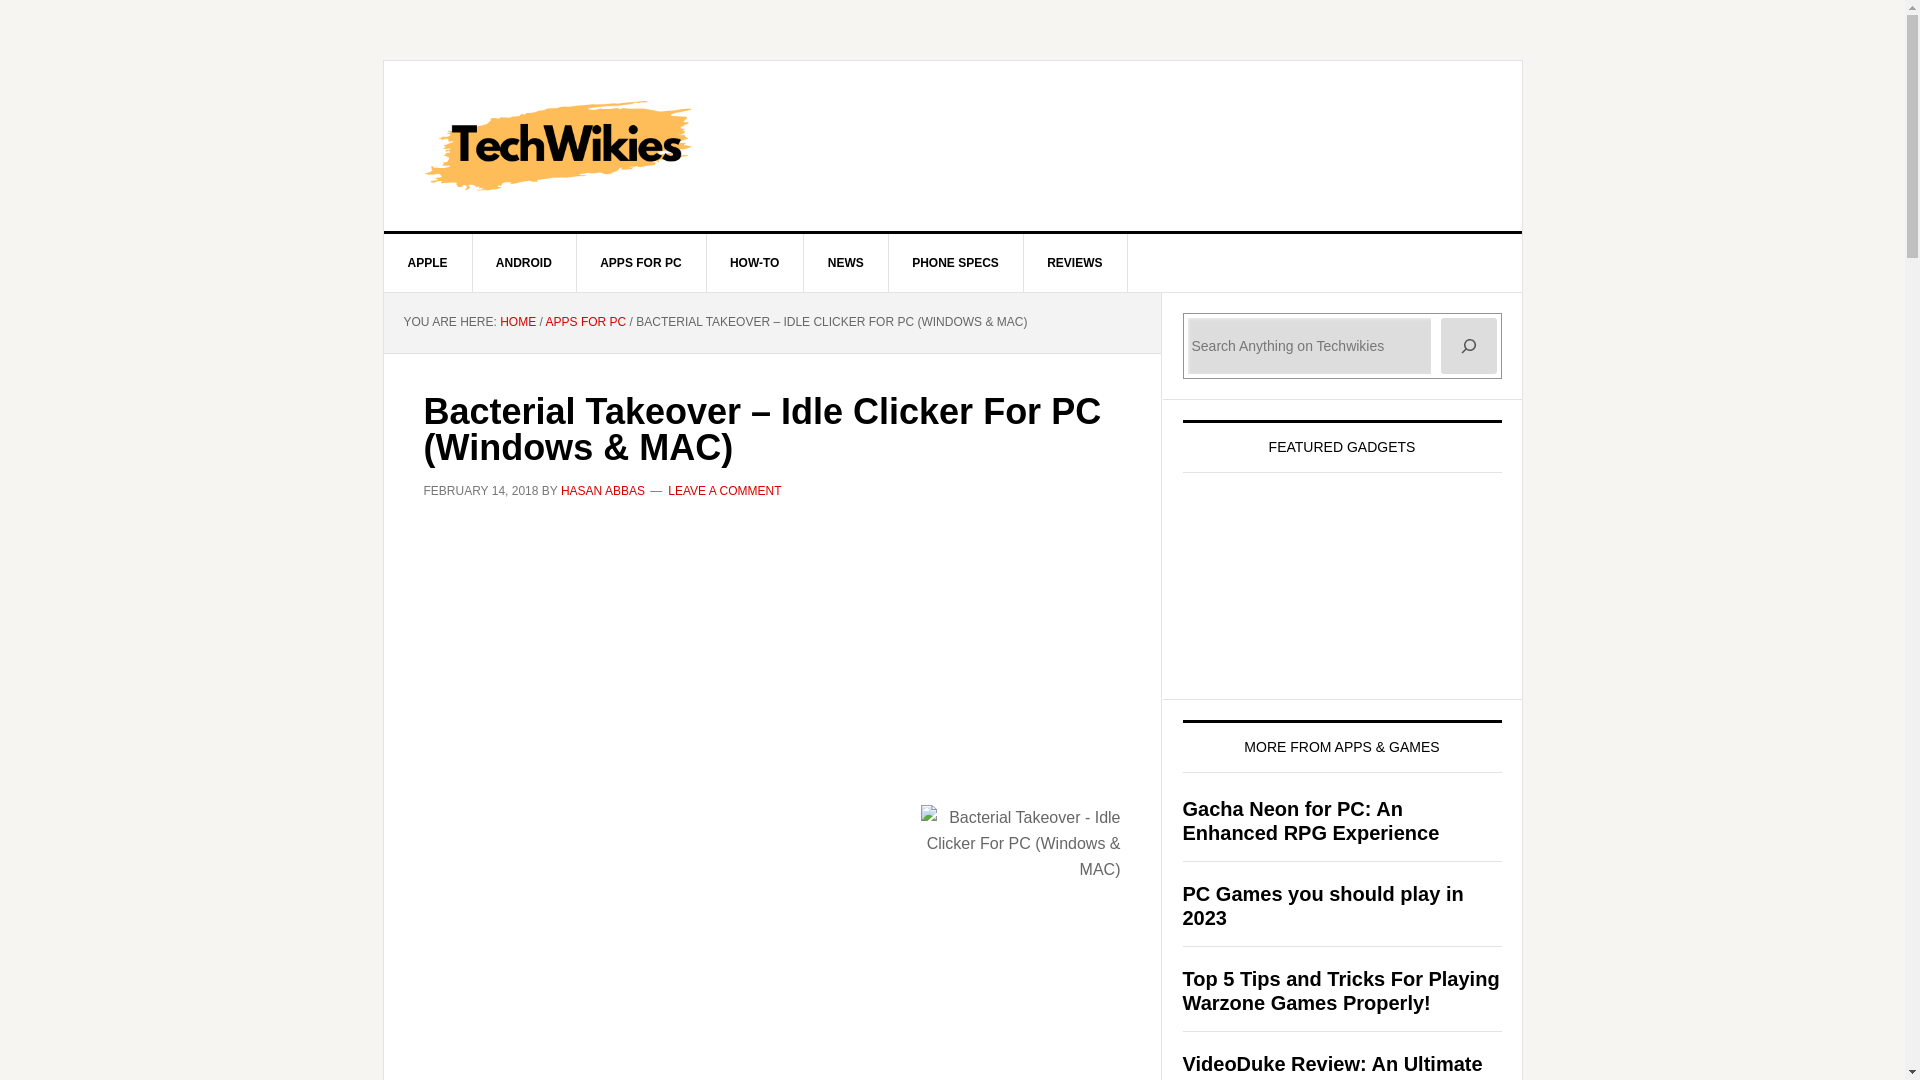 The height and width of the screenshot is (1080, 1920). I want to click on TECHWIKIES.COM, so click(953, 146).